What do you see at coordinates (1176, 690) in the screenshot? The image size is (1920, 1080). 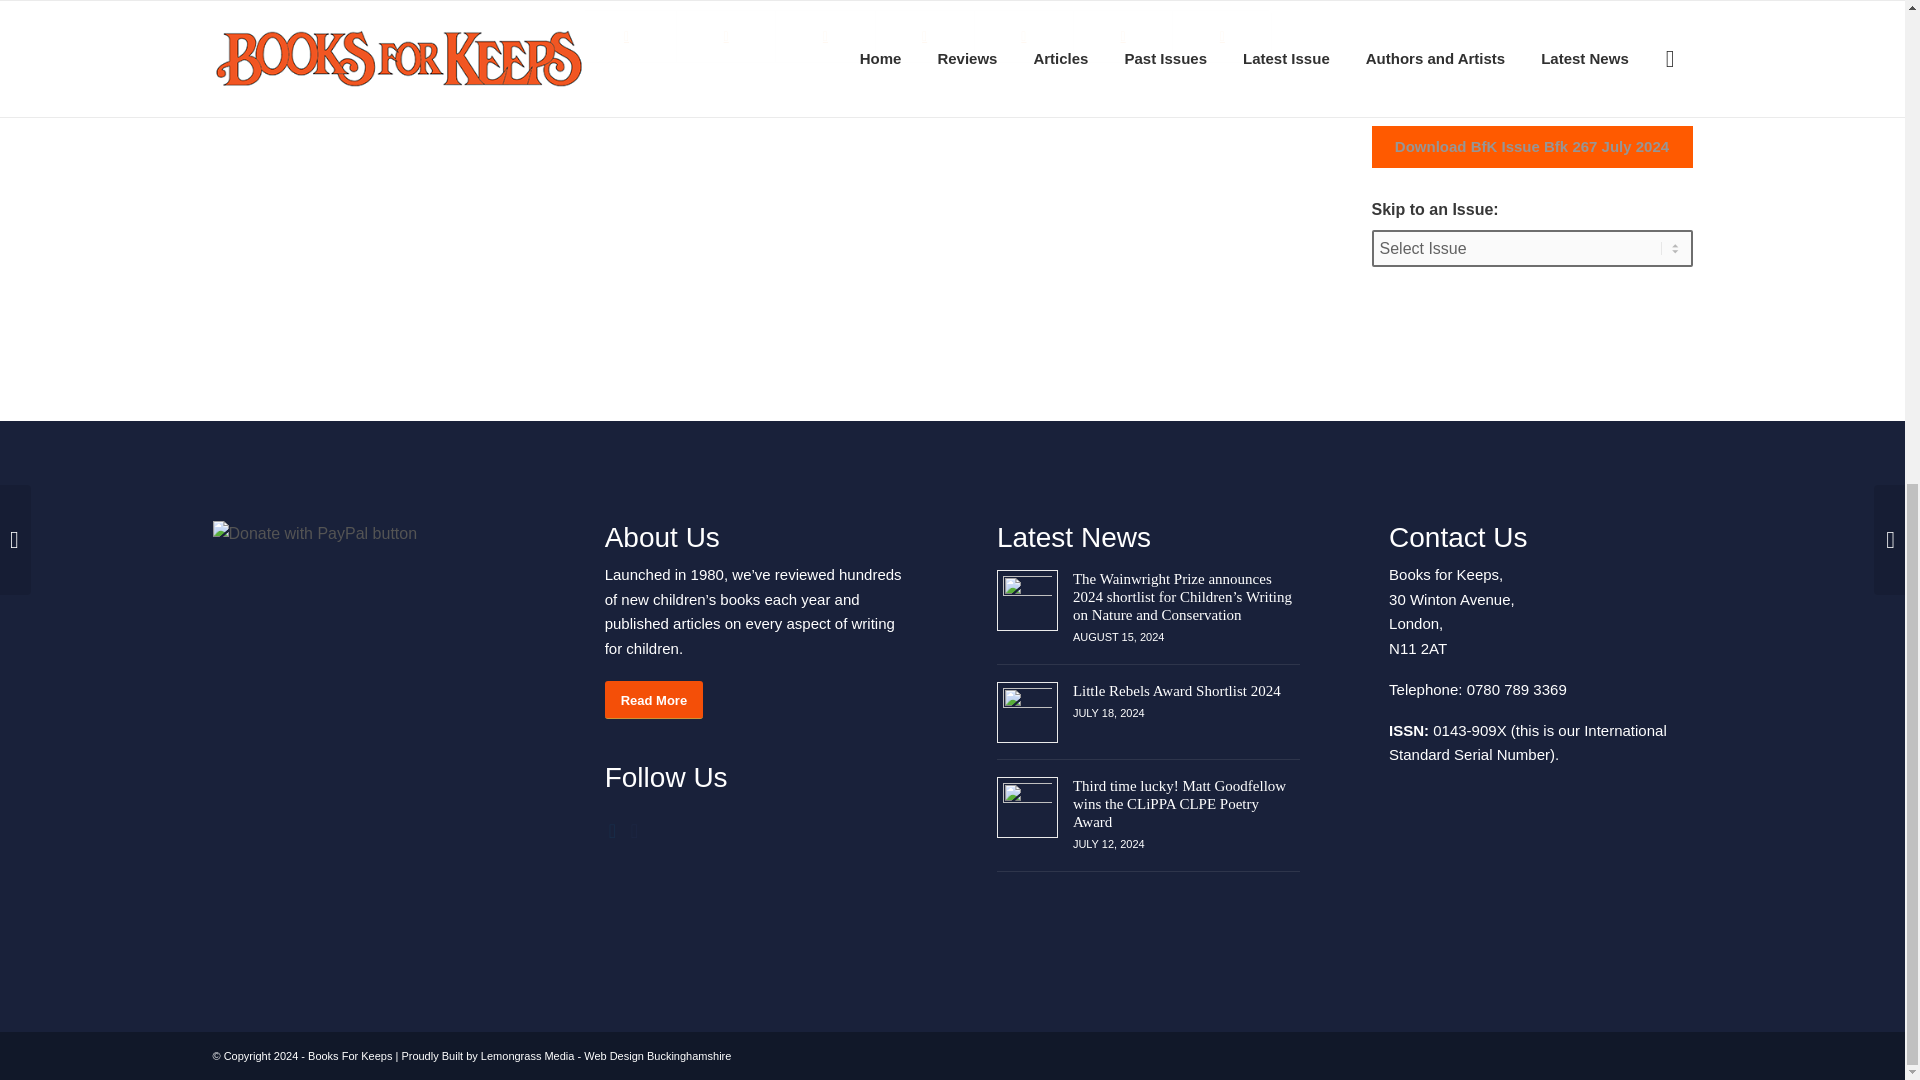 I see `Little Rebels Award Shortlist 2024` at bounding box center [1176, 690].